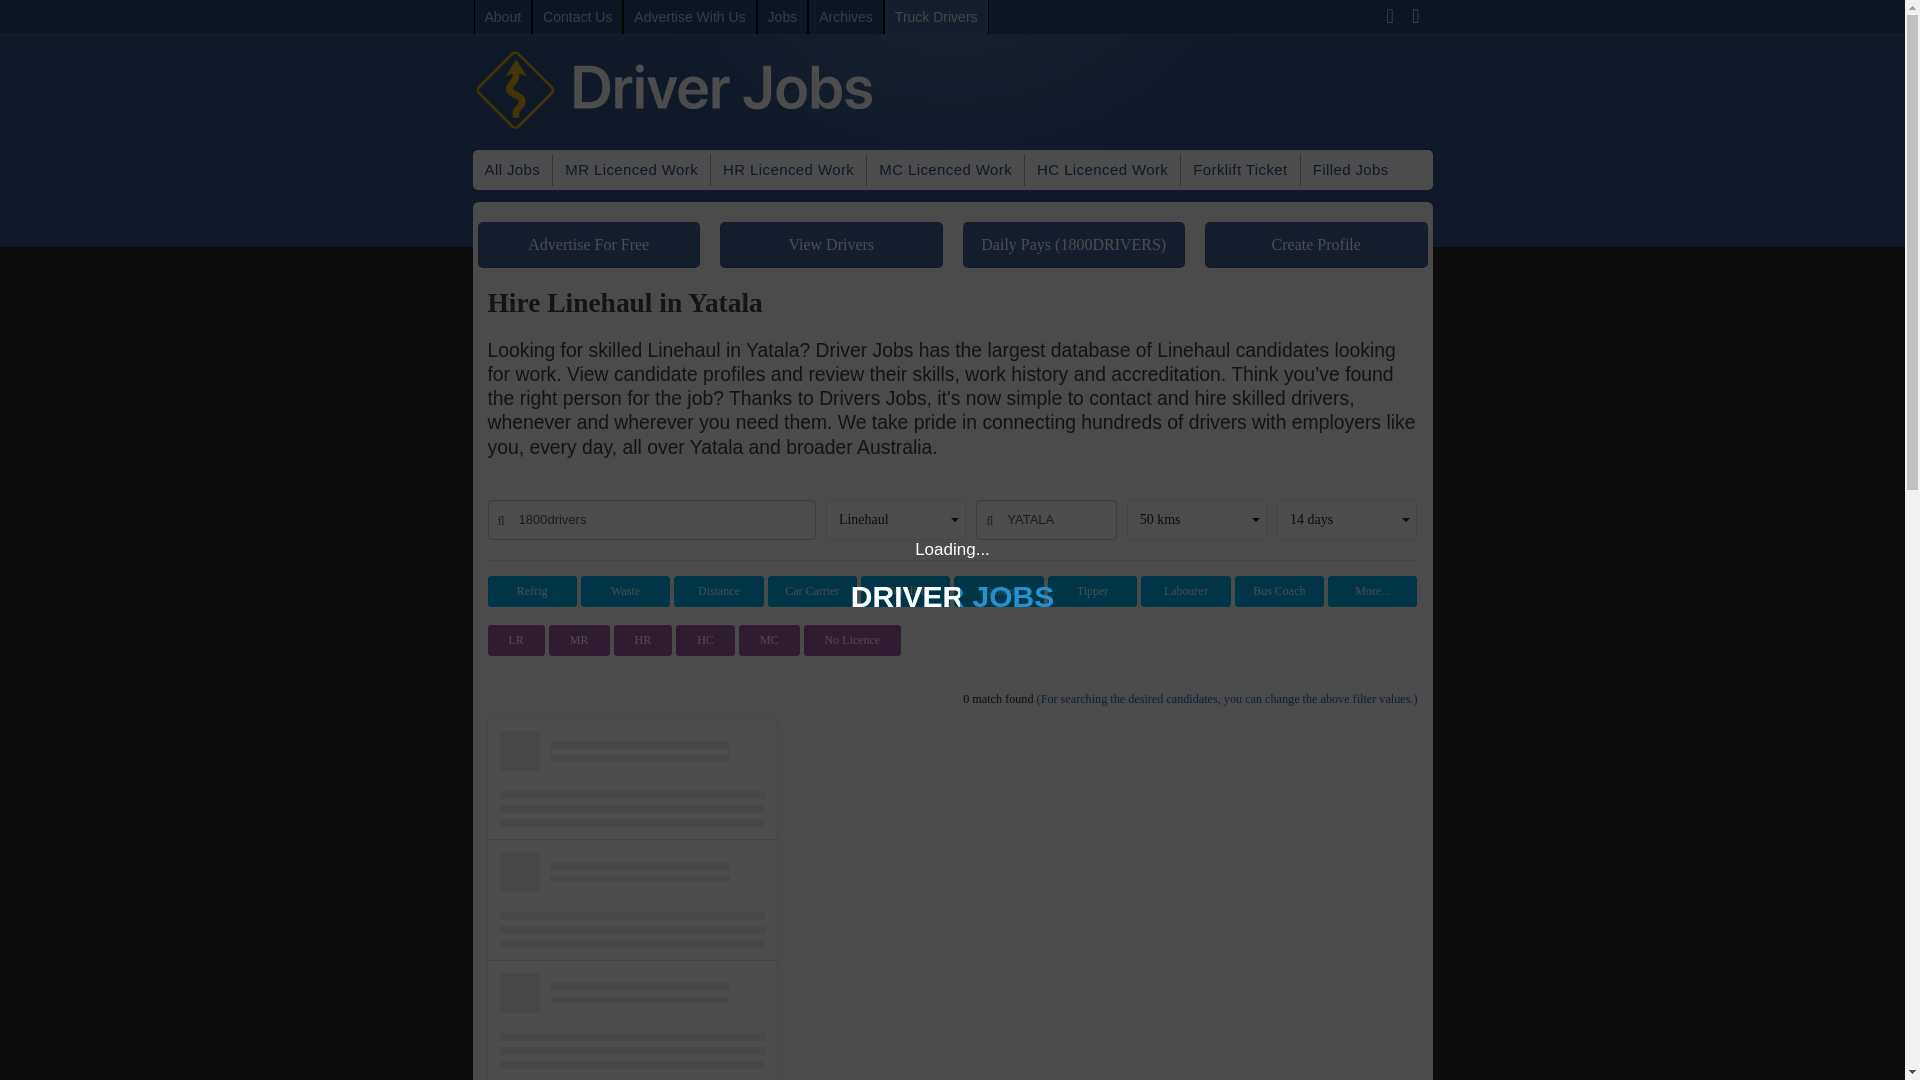  Describe the element at coordinates (589, 244) in the screenshot. I see `Advertise For Free` at that location.